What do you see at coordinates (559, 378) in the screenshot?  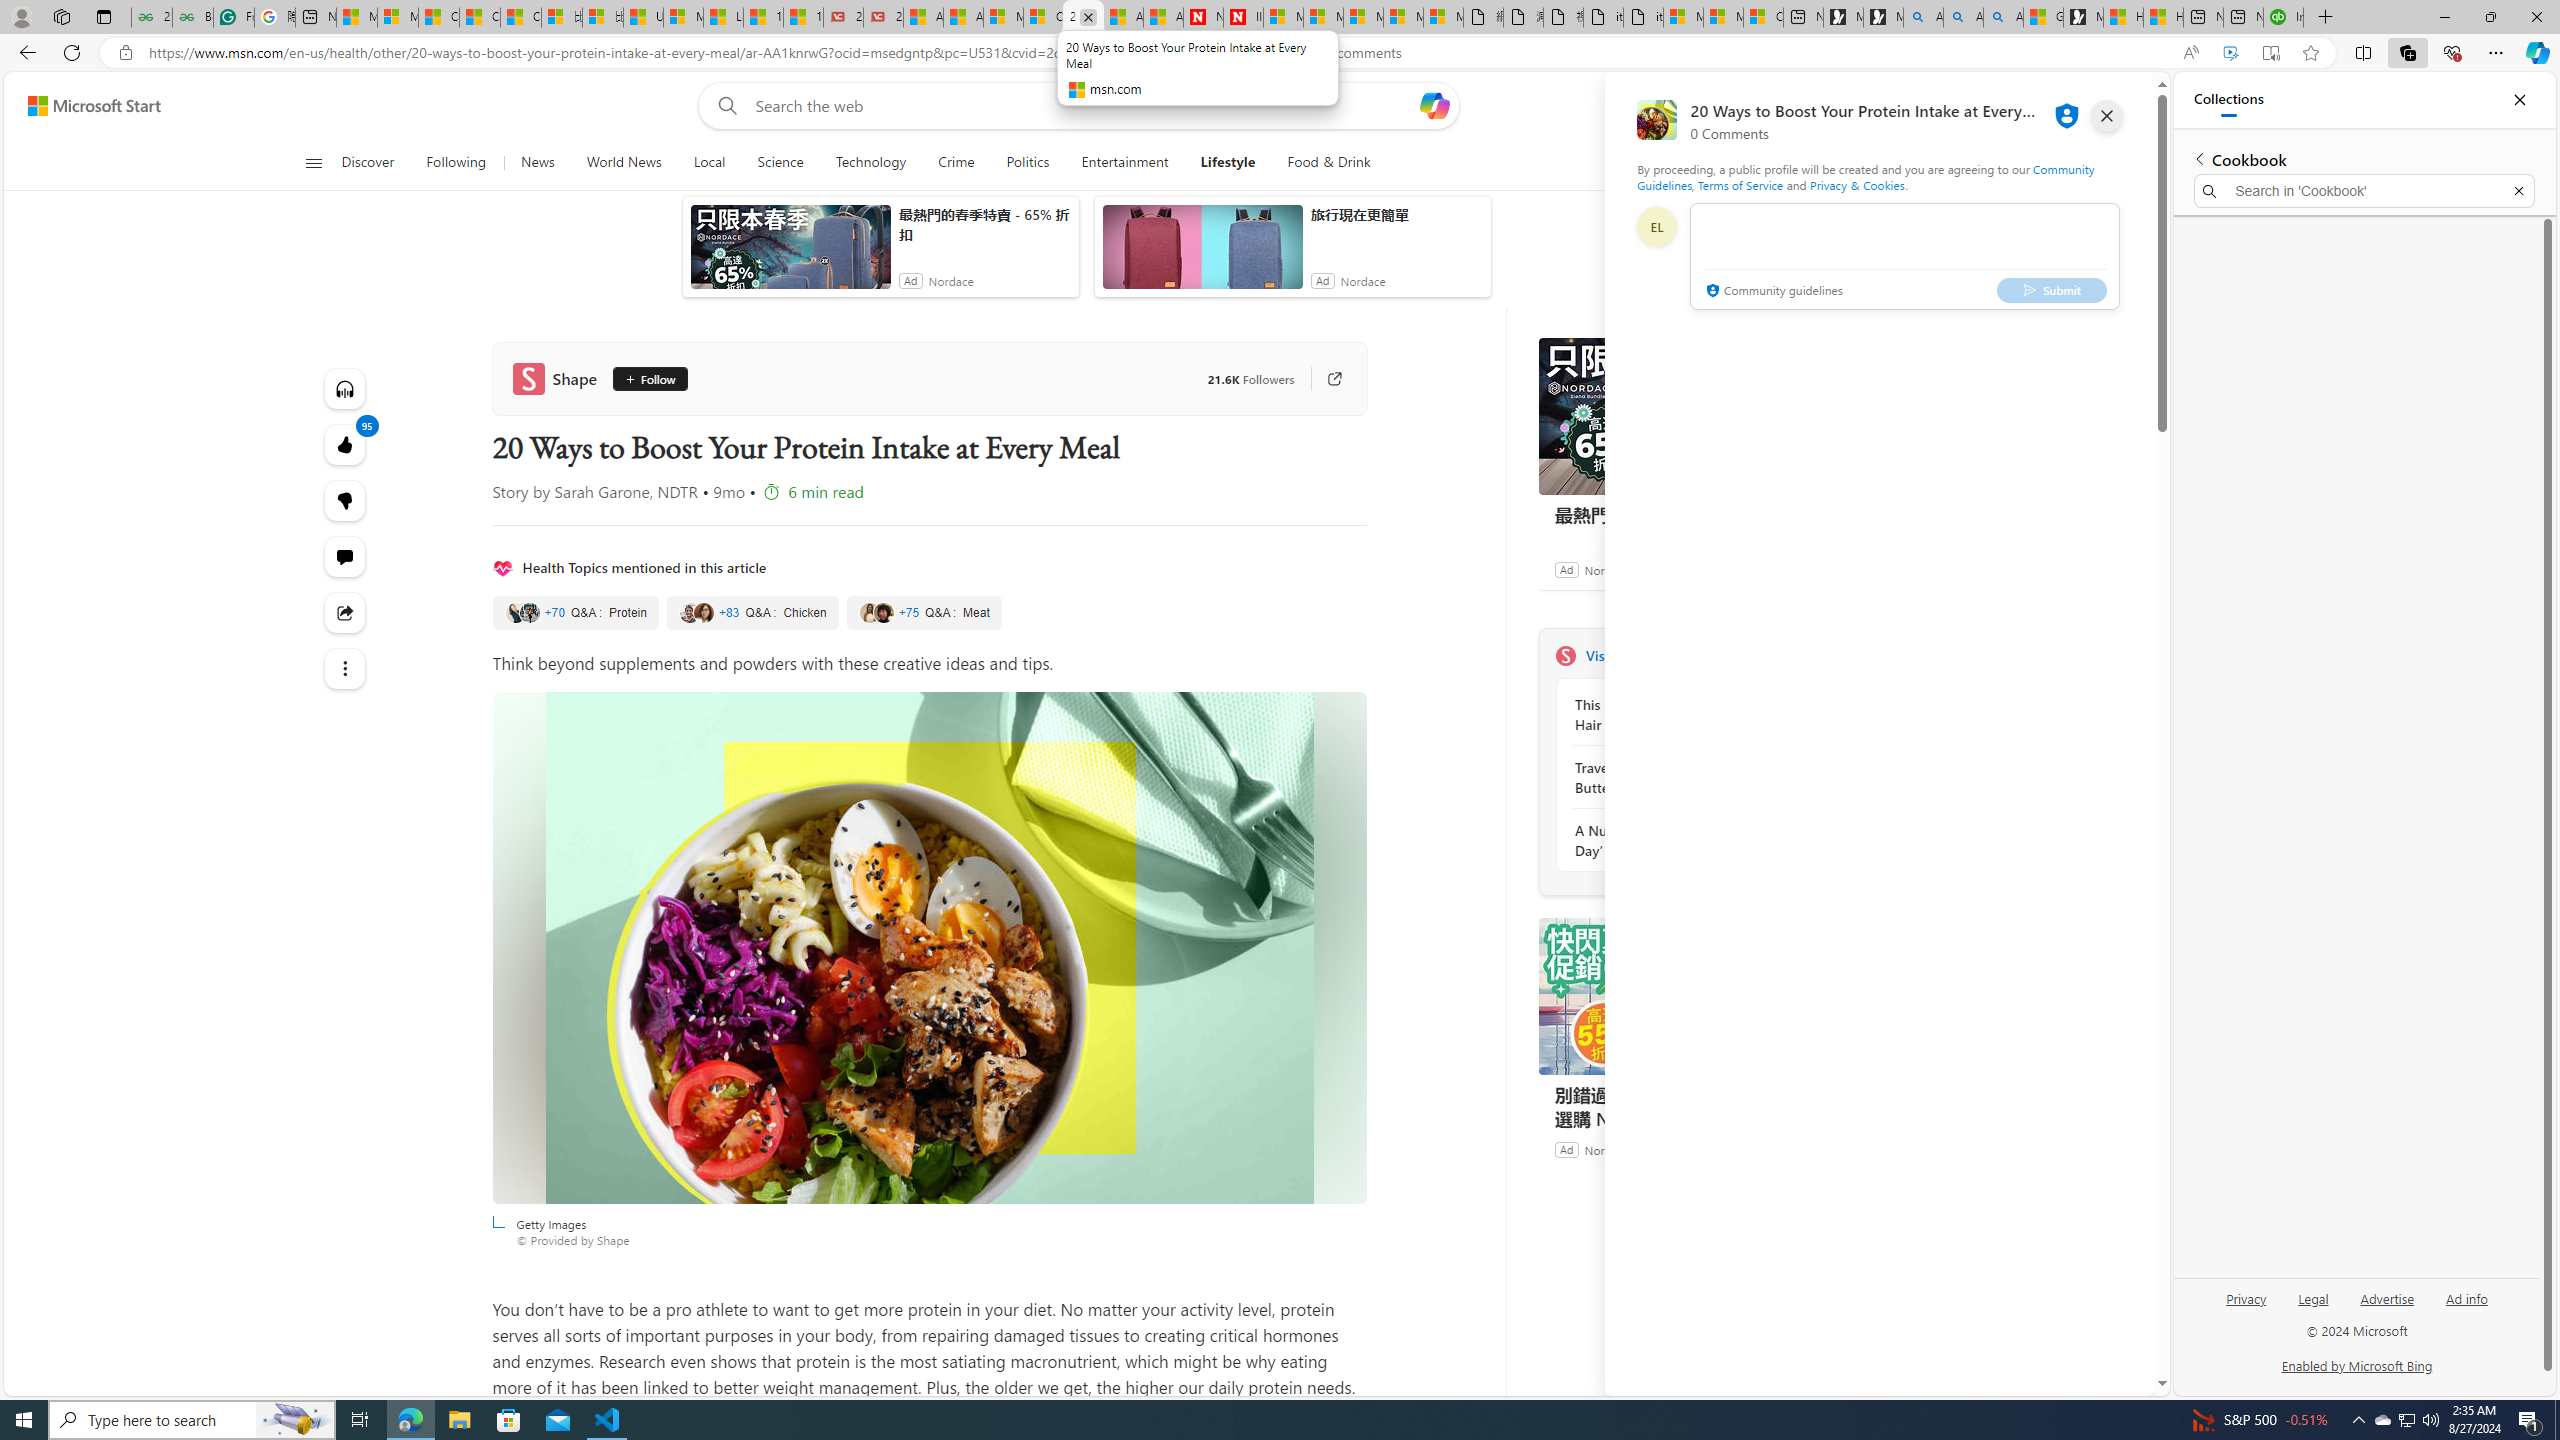 I see `Shape` at bounding box center [559, 378].